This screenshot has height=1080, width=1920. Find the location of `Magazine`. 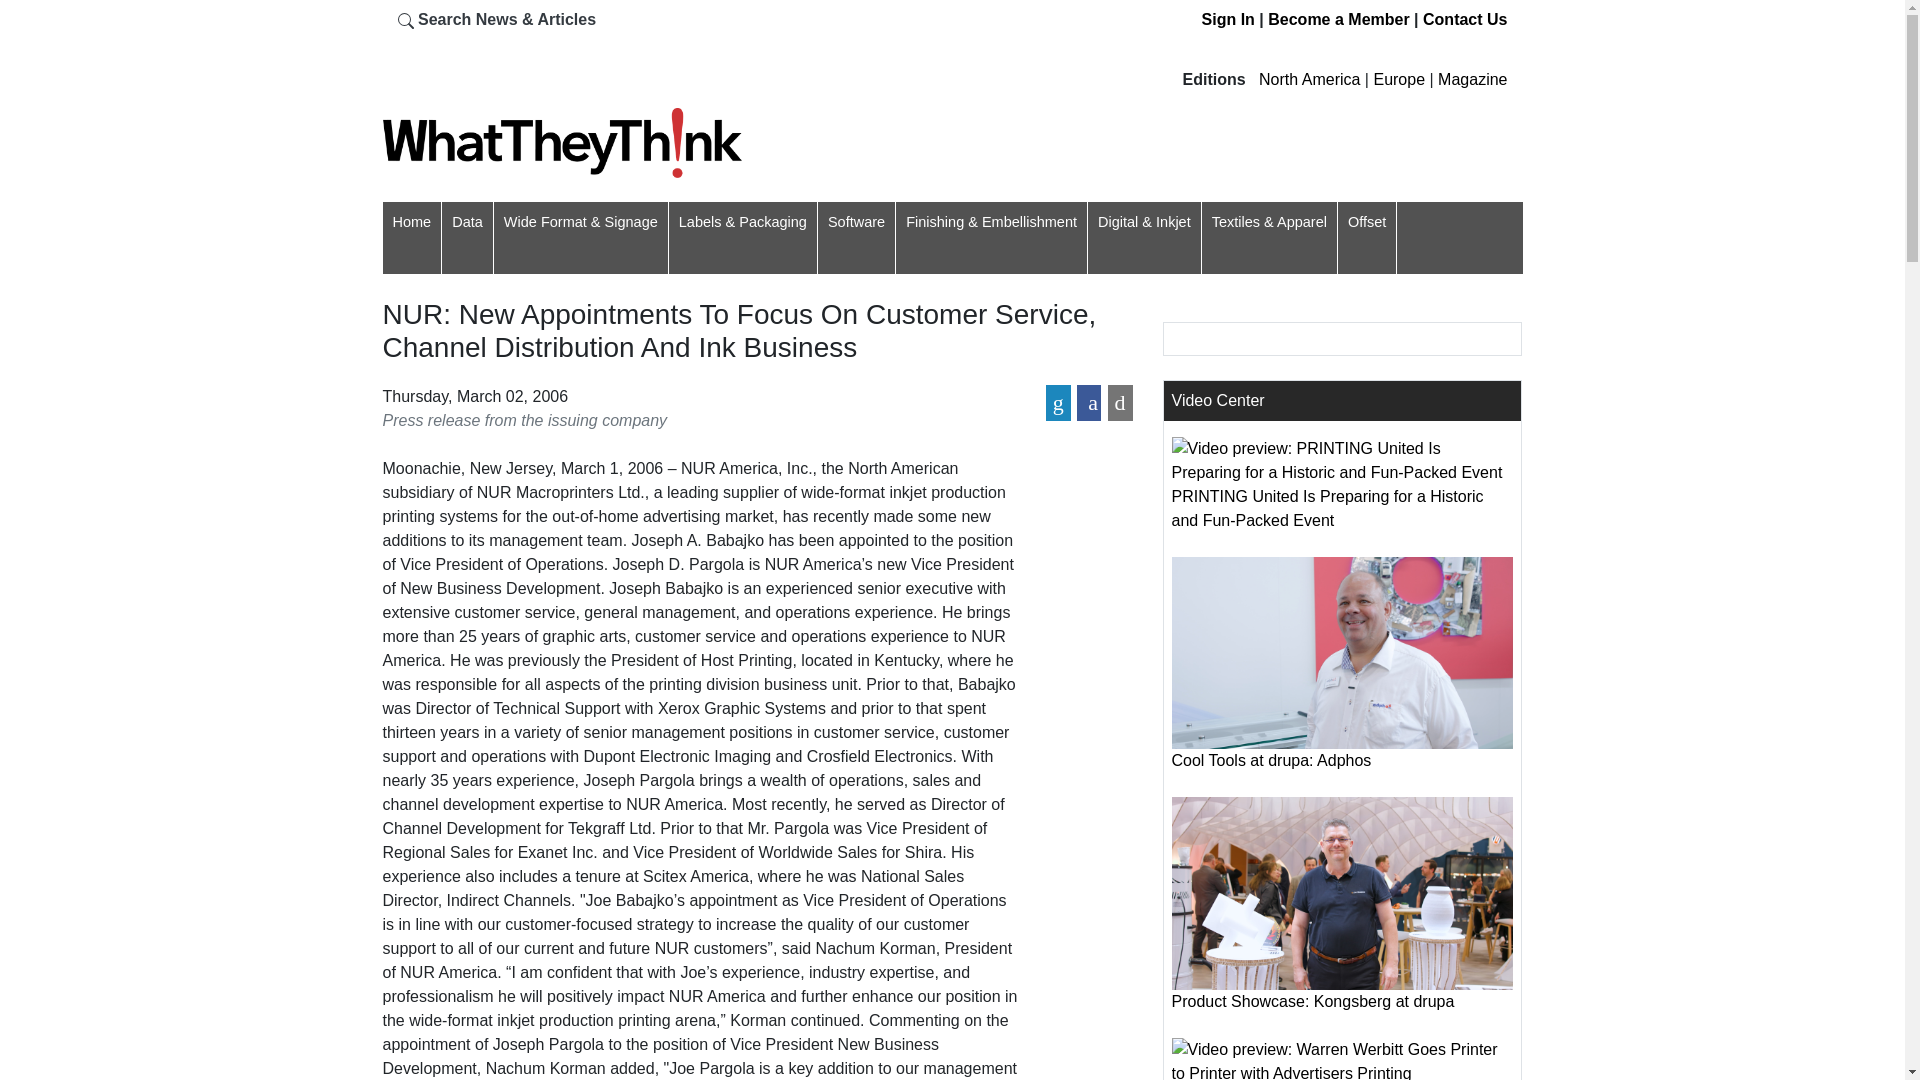

Magazine is located at coordinates (1472, 79).